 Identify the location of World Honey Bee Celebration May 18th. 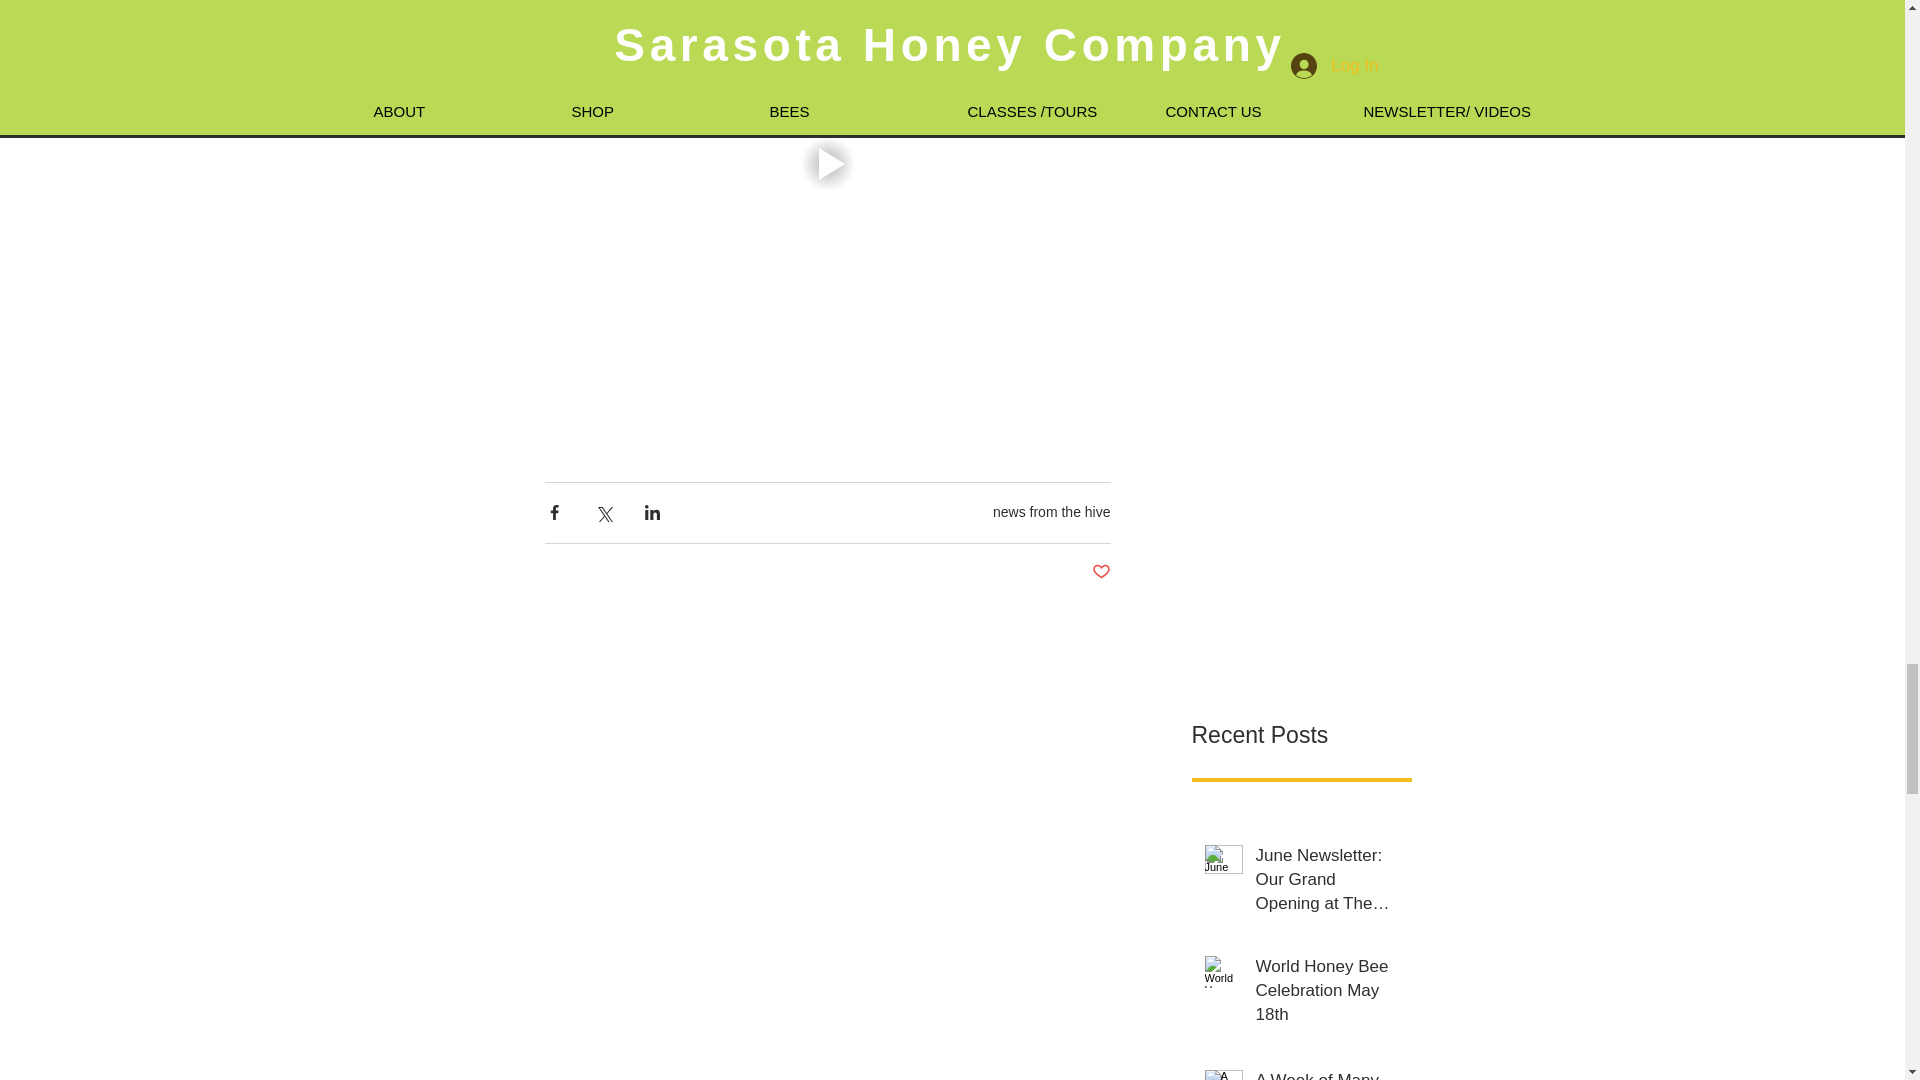
(1327, 994).